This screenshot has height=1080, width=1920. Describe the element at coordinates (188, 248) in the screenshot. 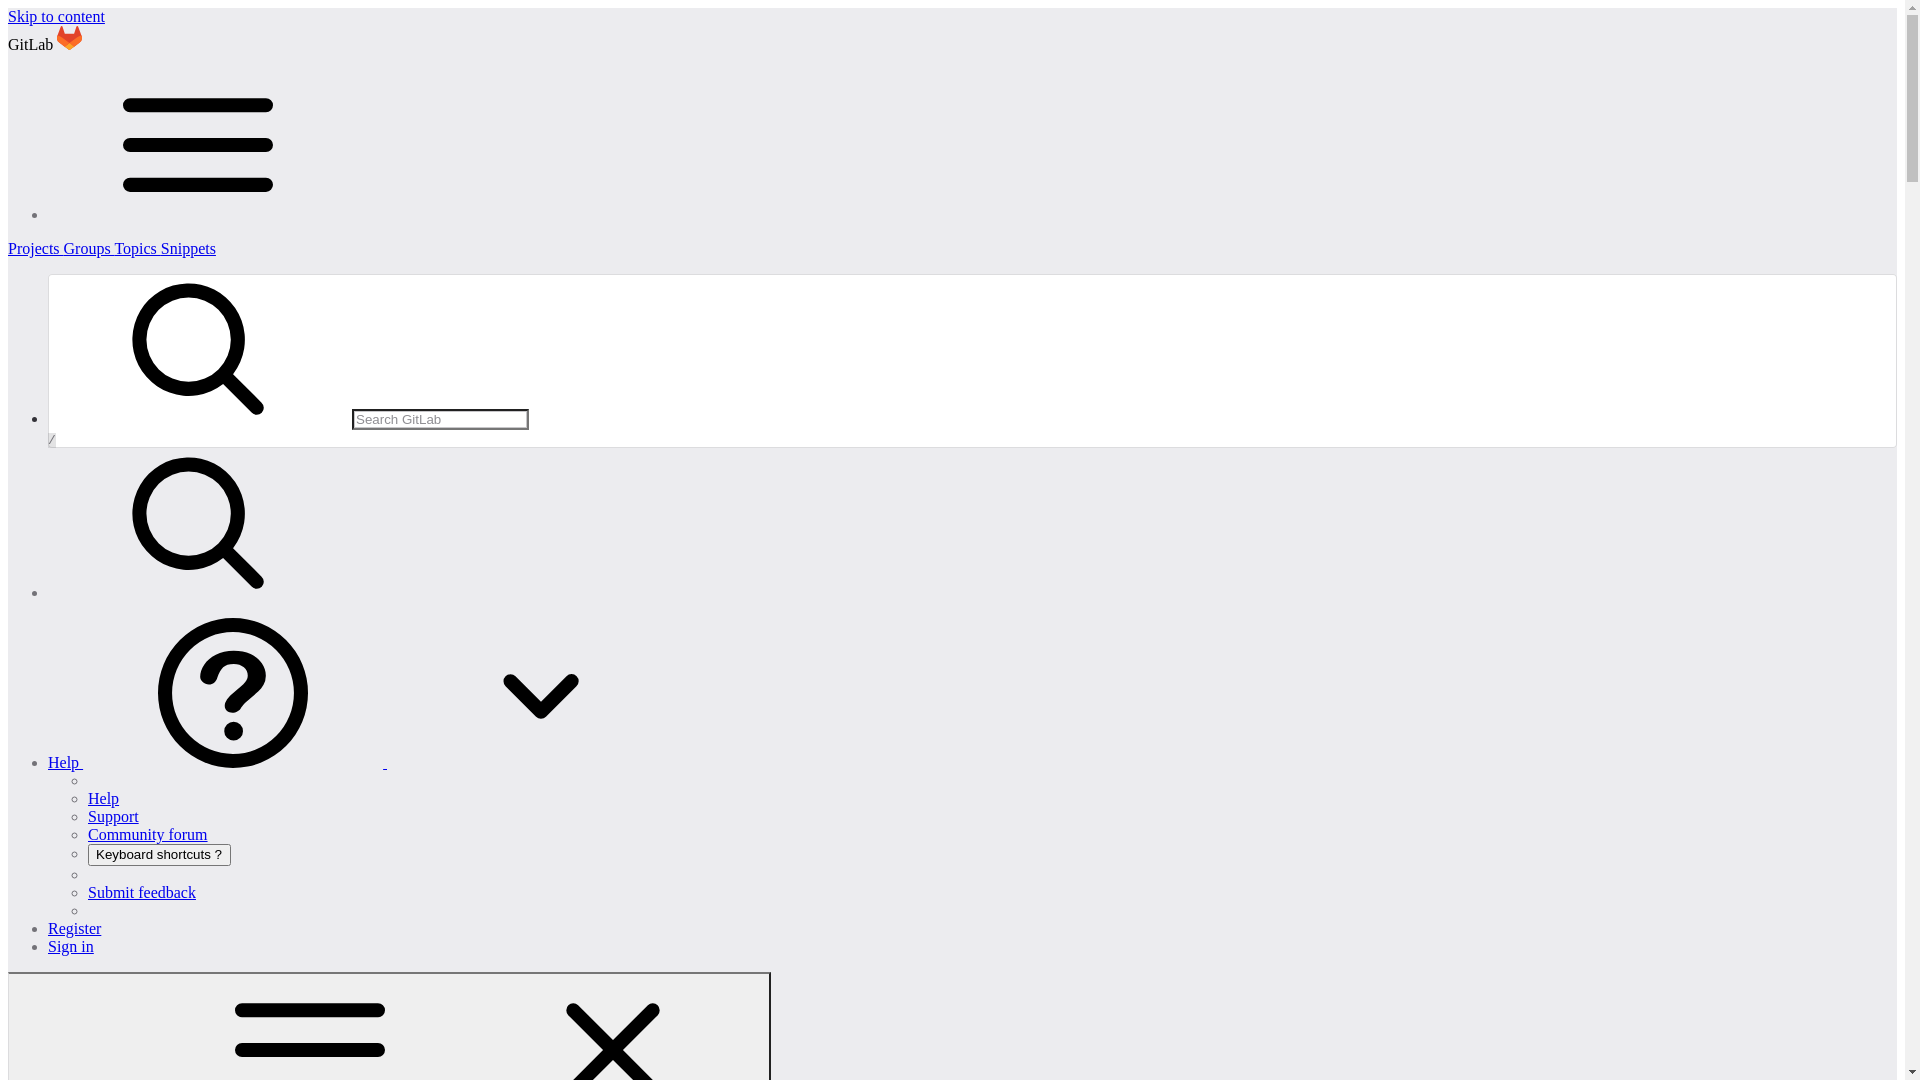

I see `Snippets` at that location.